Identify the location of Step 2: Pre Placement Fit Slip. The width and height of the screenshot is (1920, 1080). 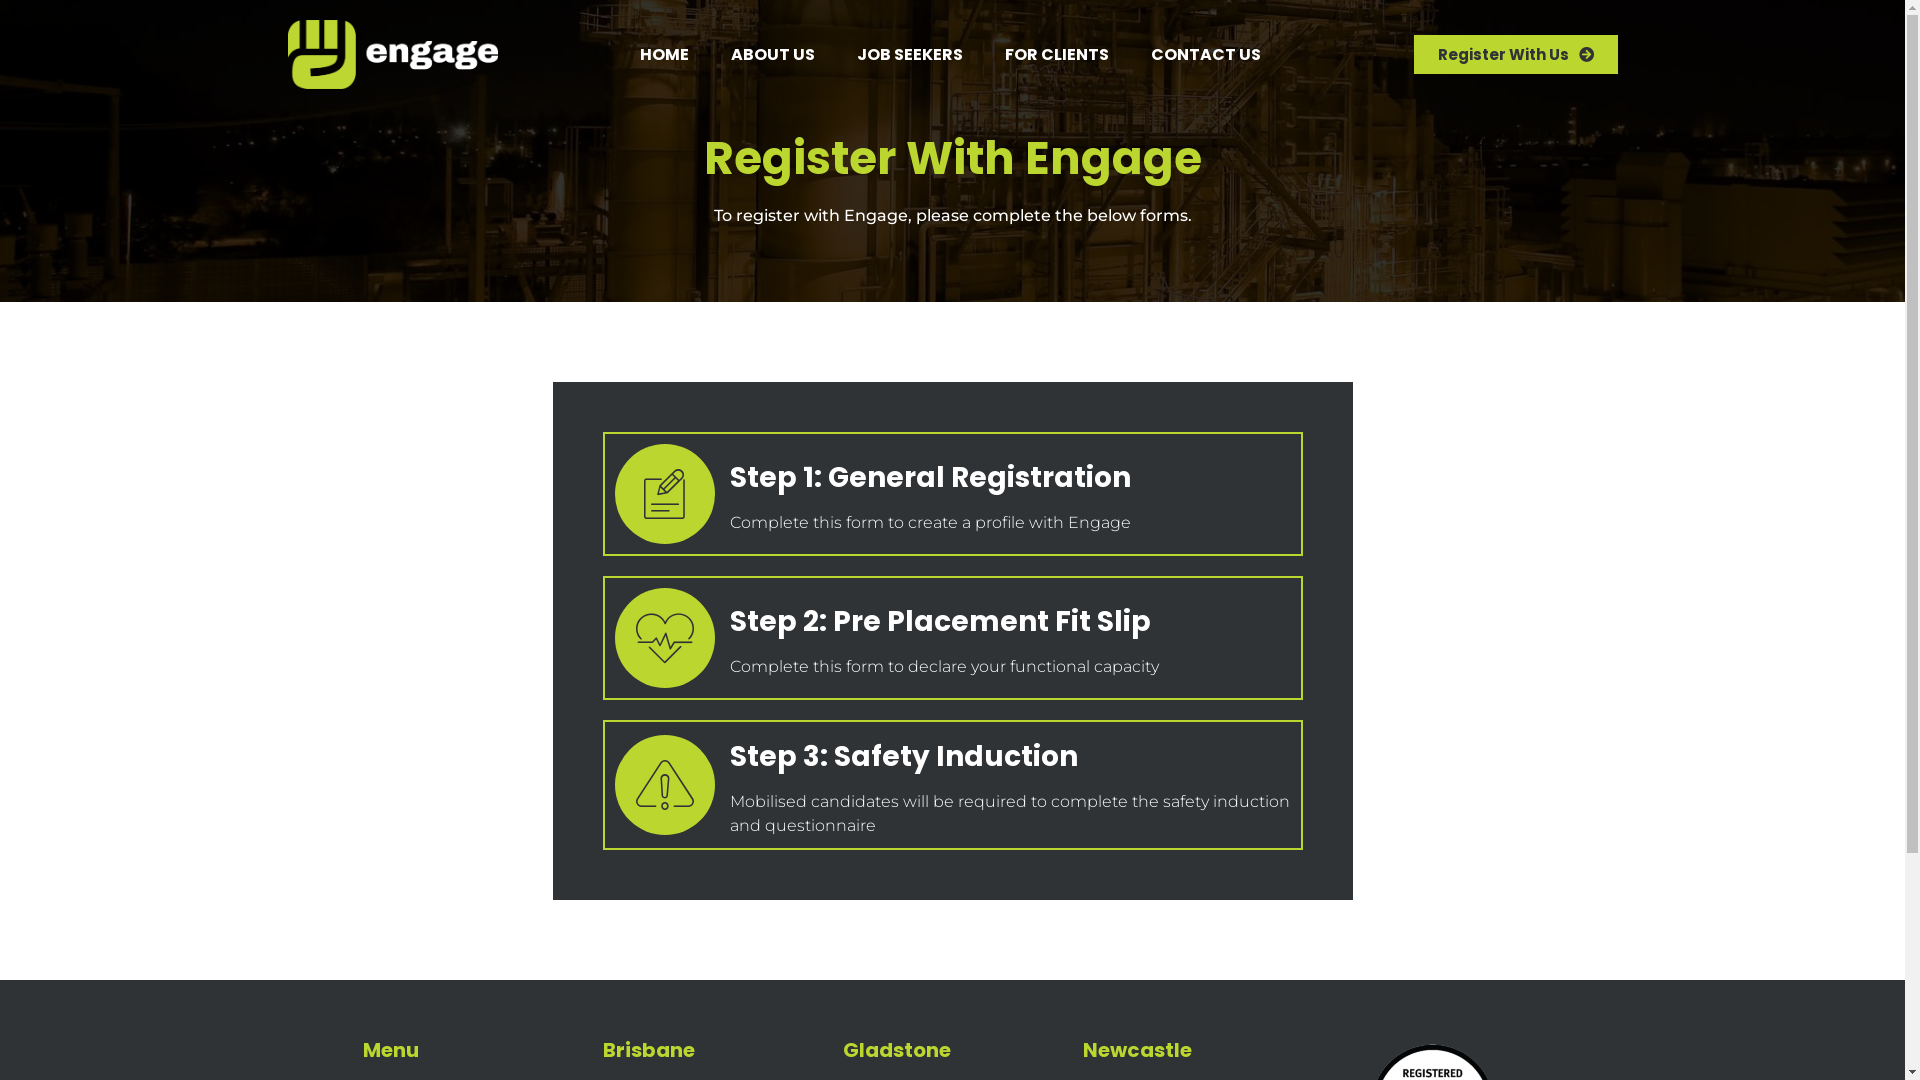
(940, 622).